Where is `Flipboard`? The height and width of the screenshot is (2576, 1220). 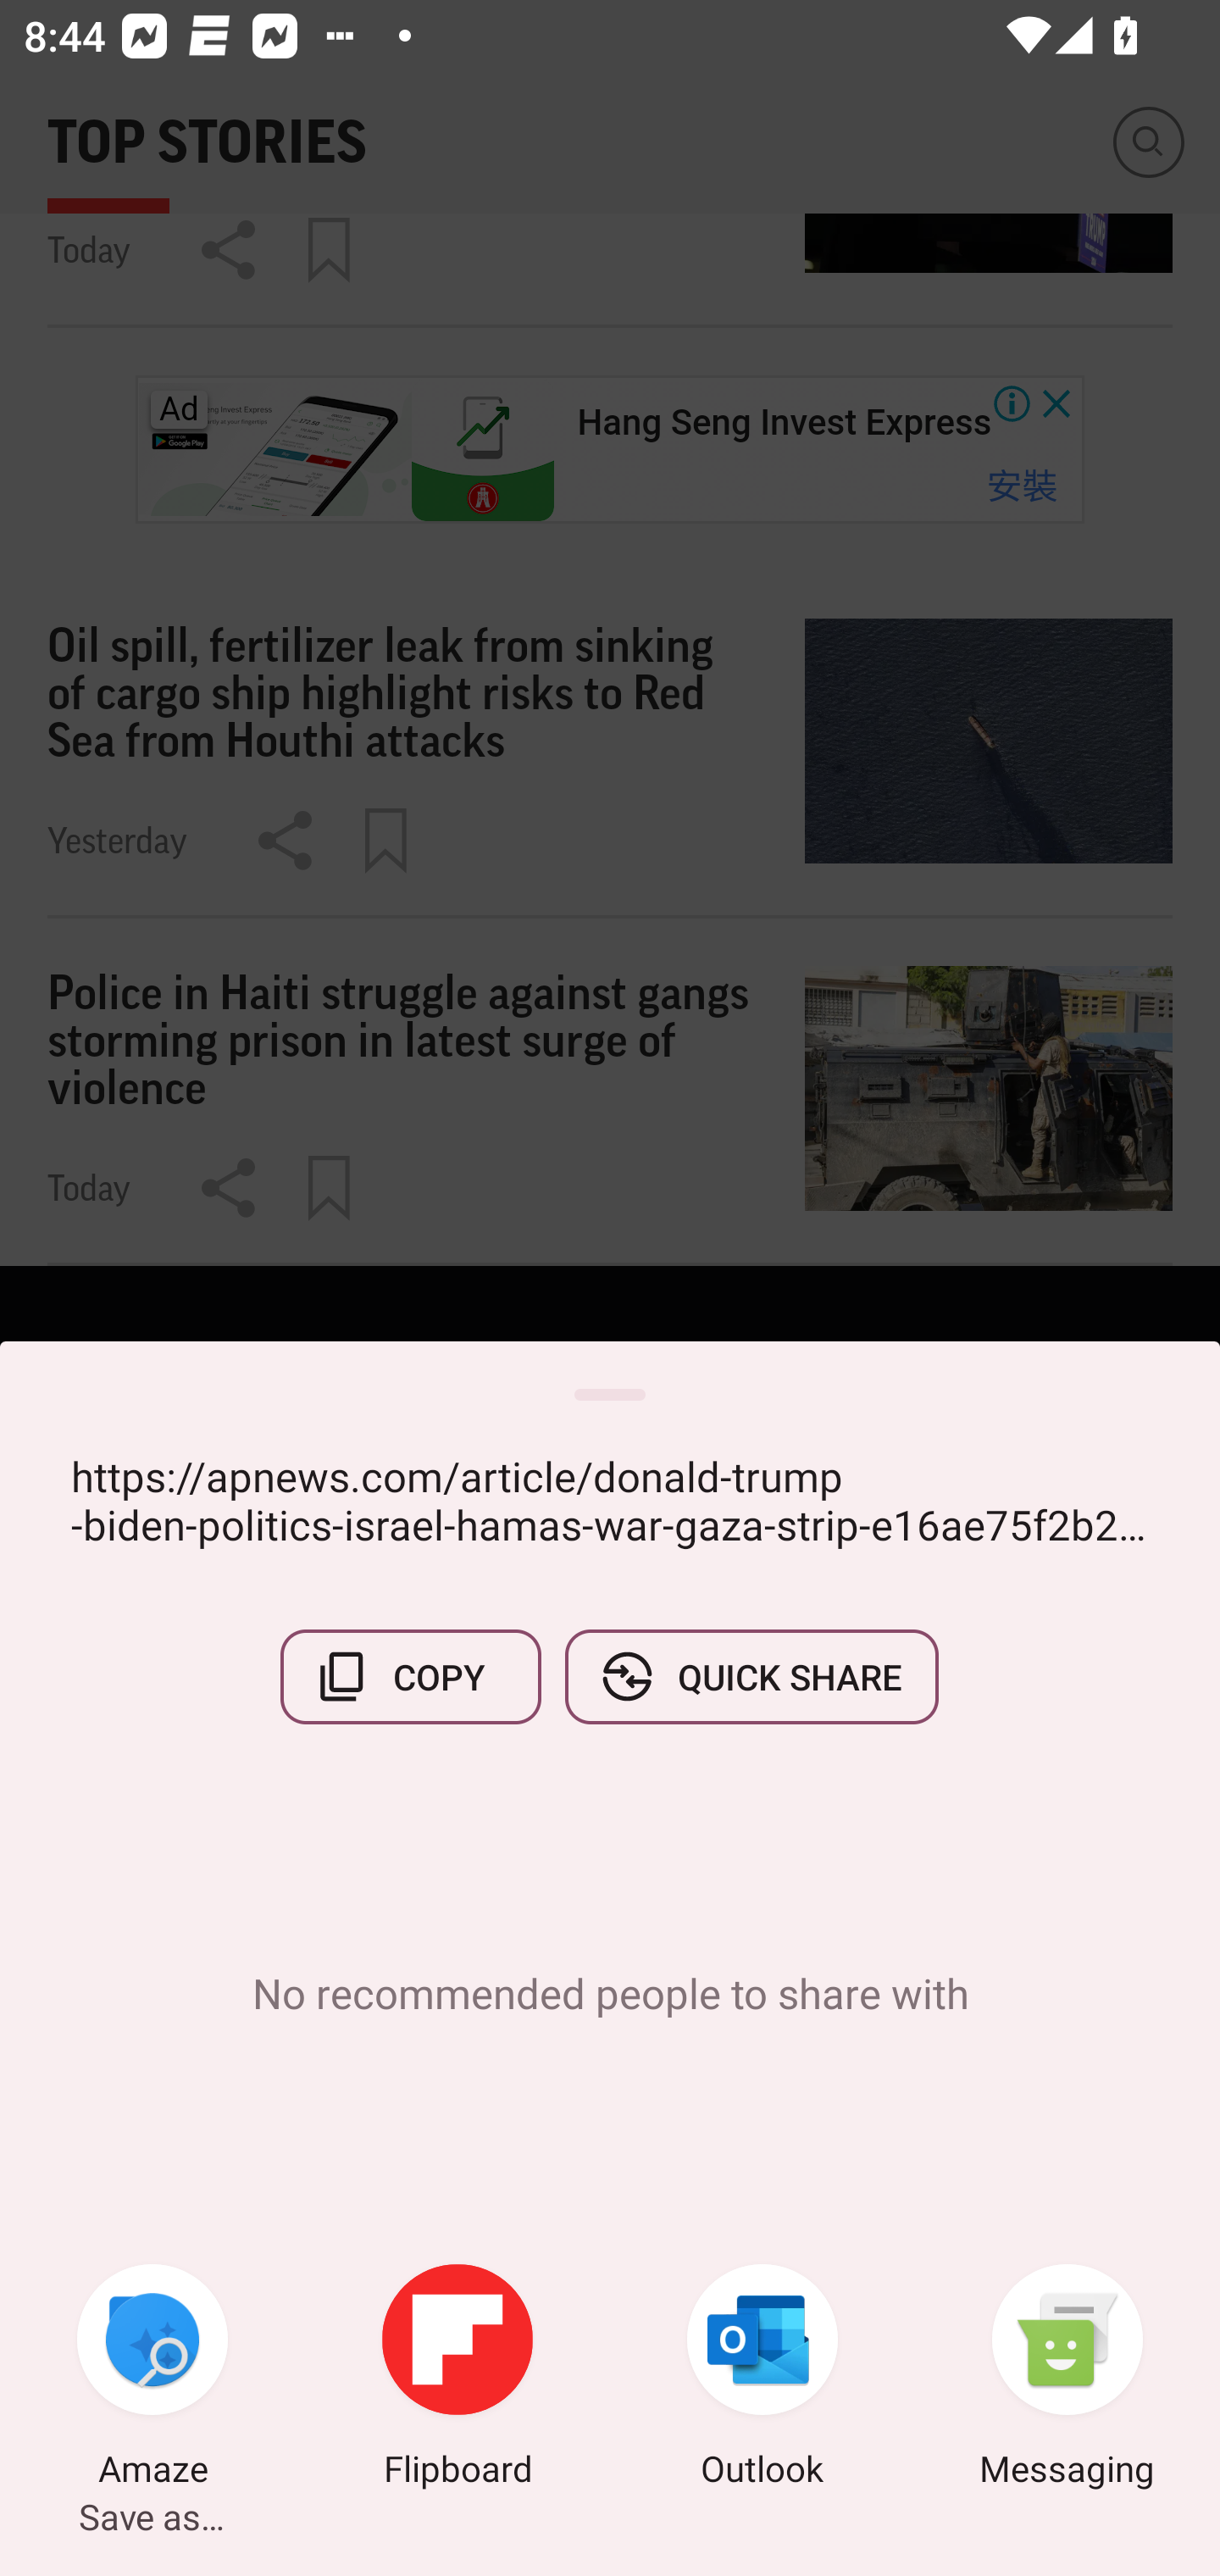 Flipboard is located at coordinates (457, 2379).